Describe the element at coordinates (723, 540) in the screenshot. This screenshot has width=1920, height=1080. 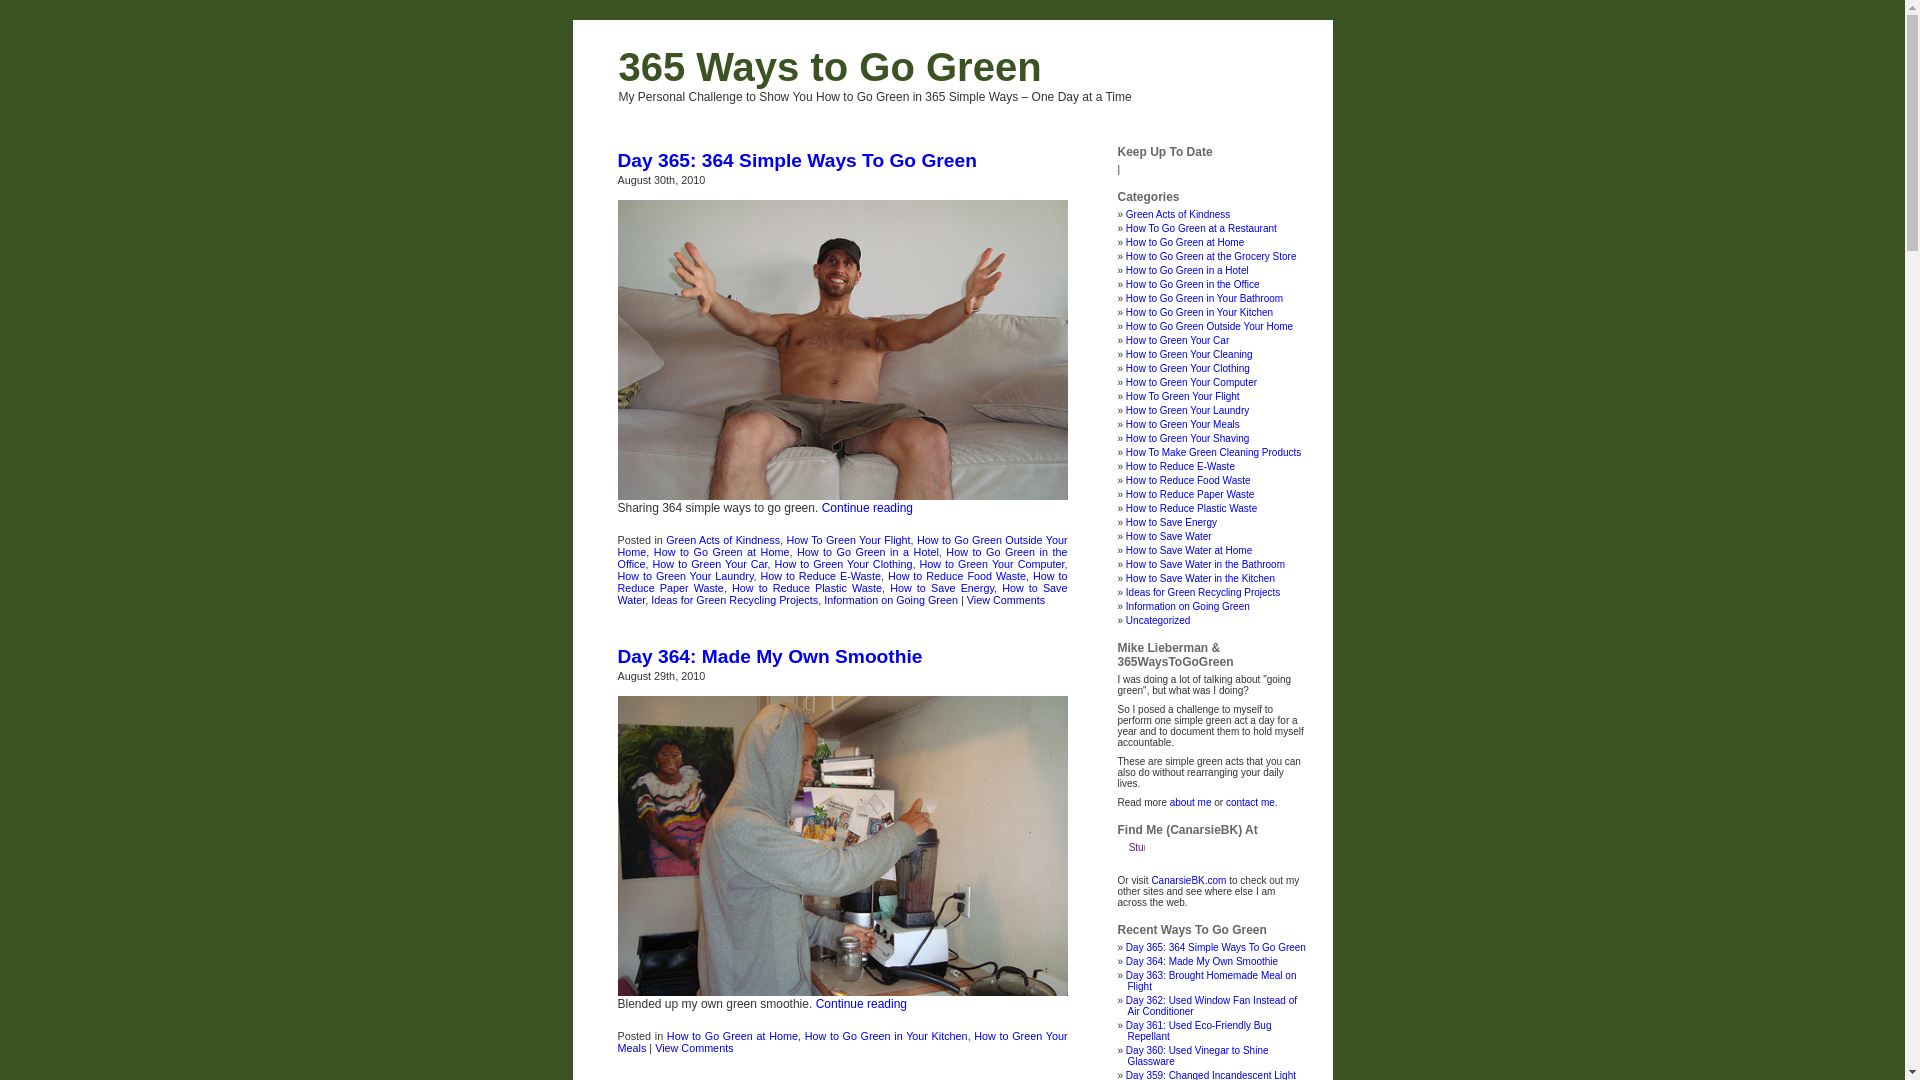
I see `Green Acts of Kindness` at that location.